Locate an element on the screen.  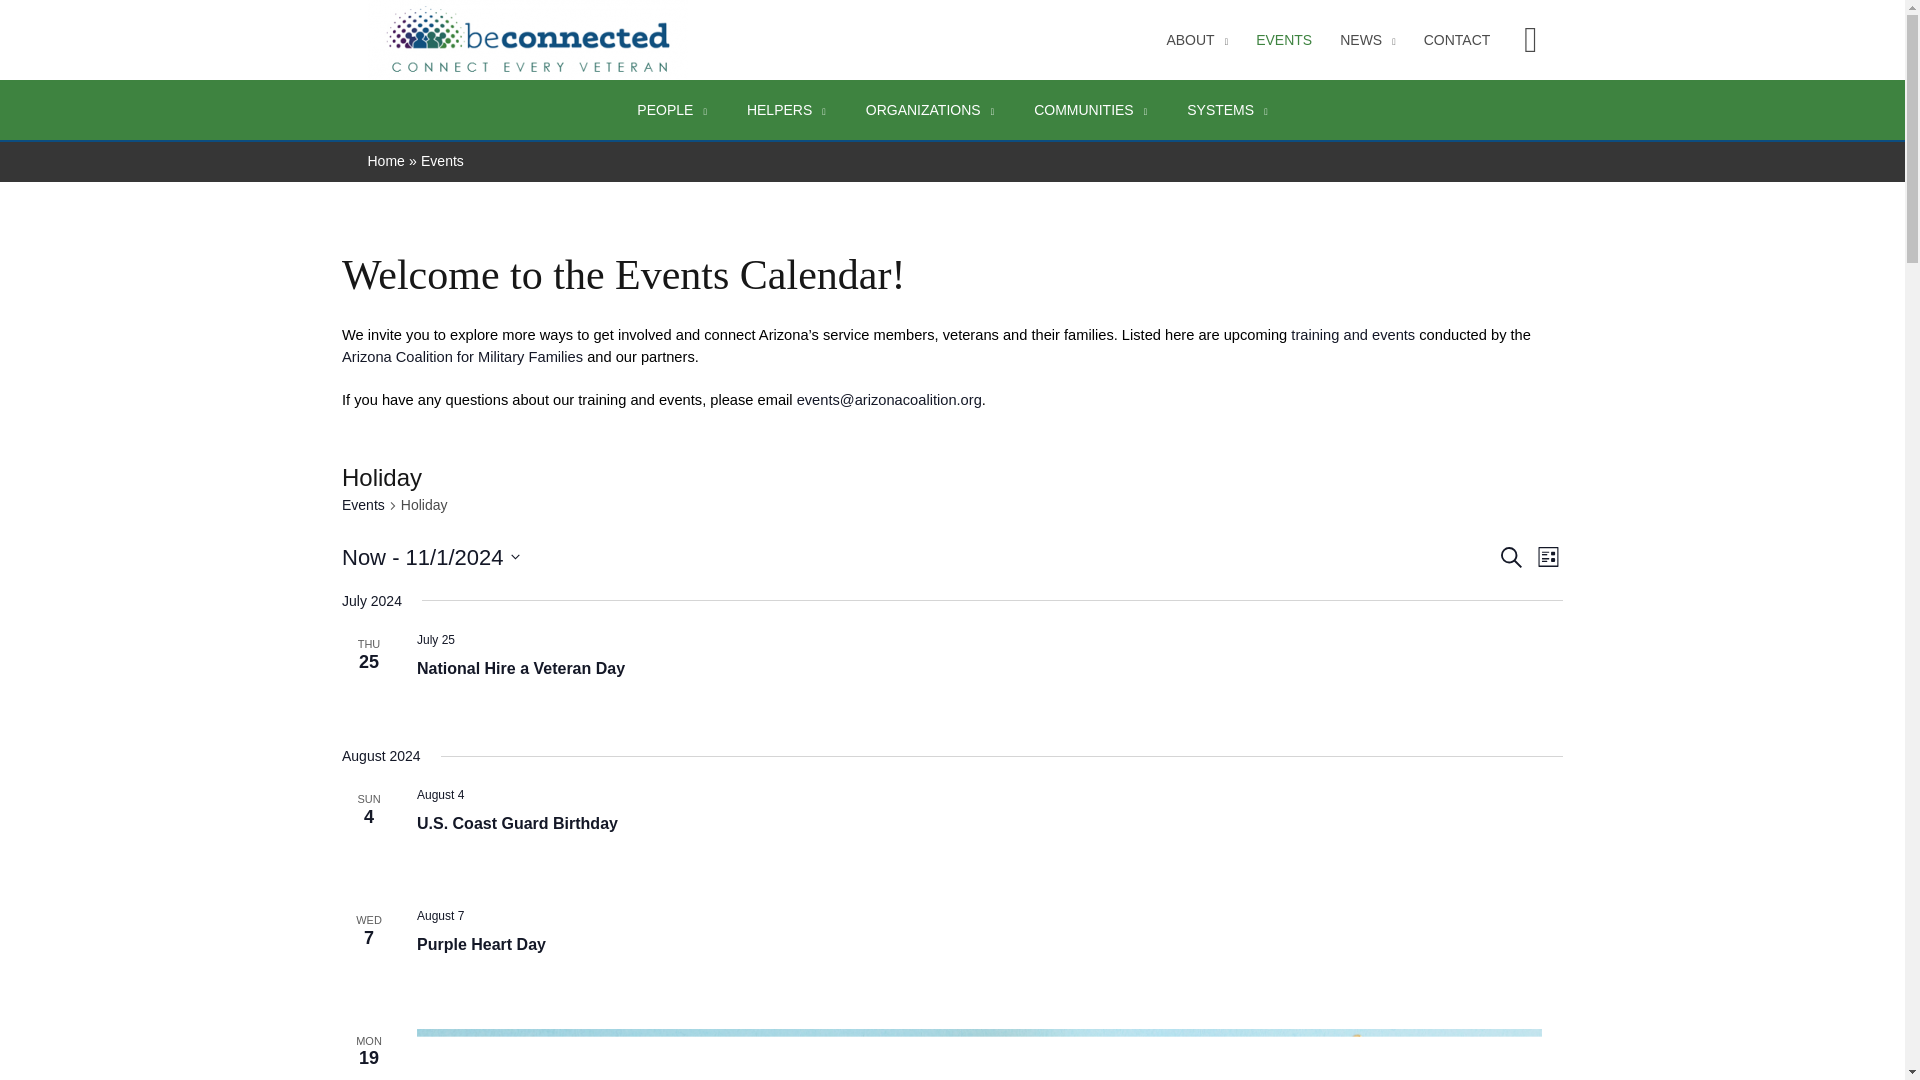
ORGANIZATIONS is located at coordinates (930, 110).